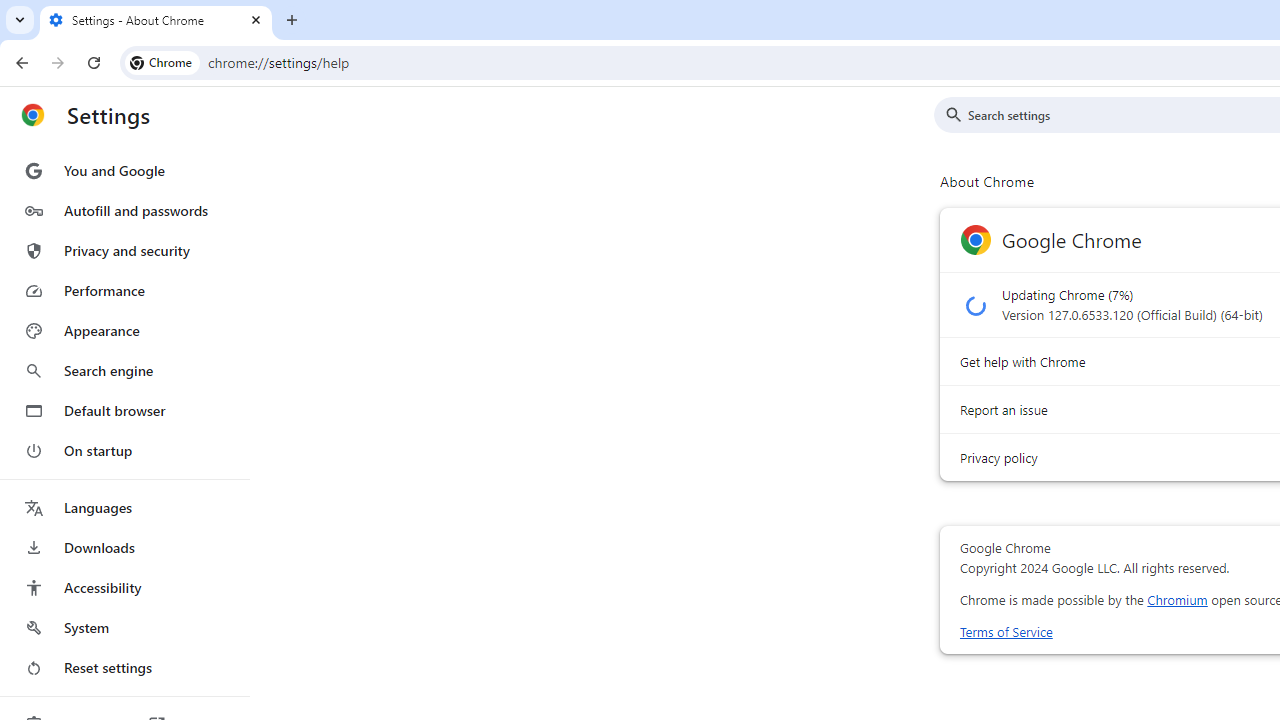 The image size is (1280, 720). What do you see at coordinates (124, 508) in the screenshot?
I see `Languages` at bounding box center [124, 508].